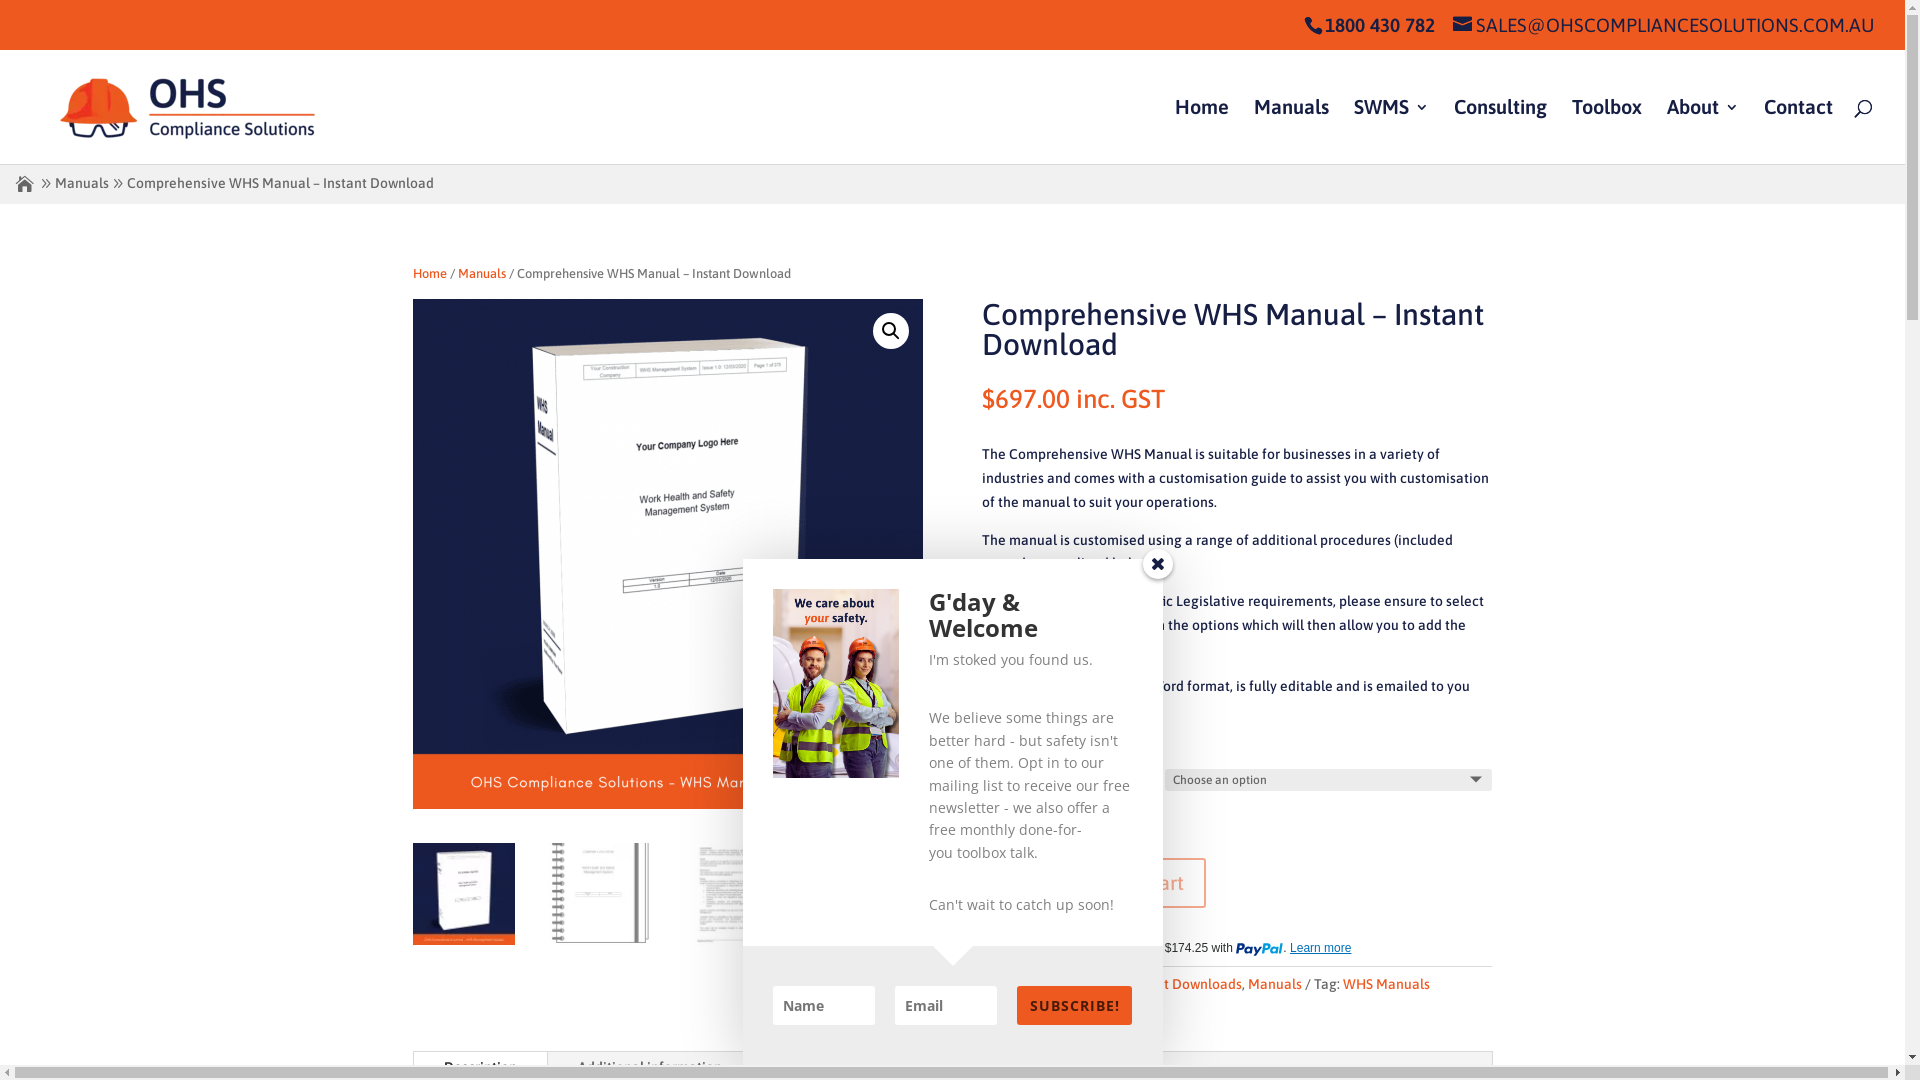 Image resolution: width=1920 pixels, height=1080 pixels. Describe the element at coordinates (1184, 984) in the screenshot. I see `Instant Downloads` at that location.